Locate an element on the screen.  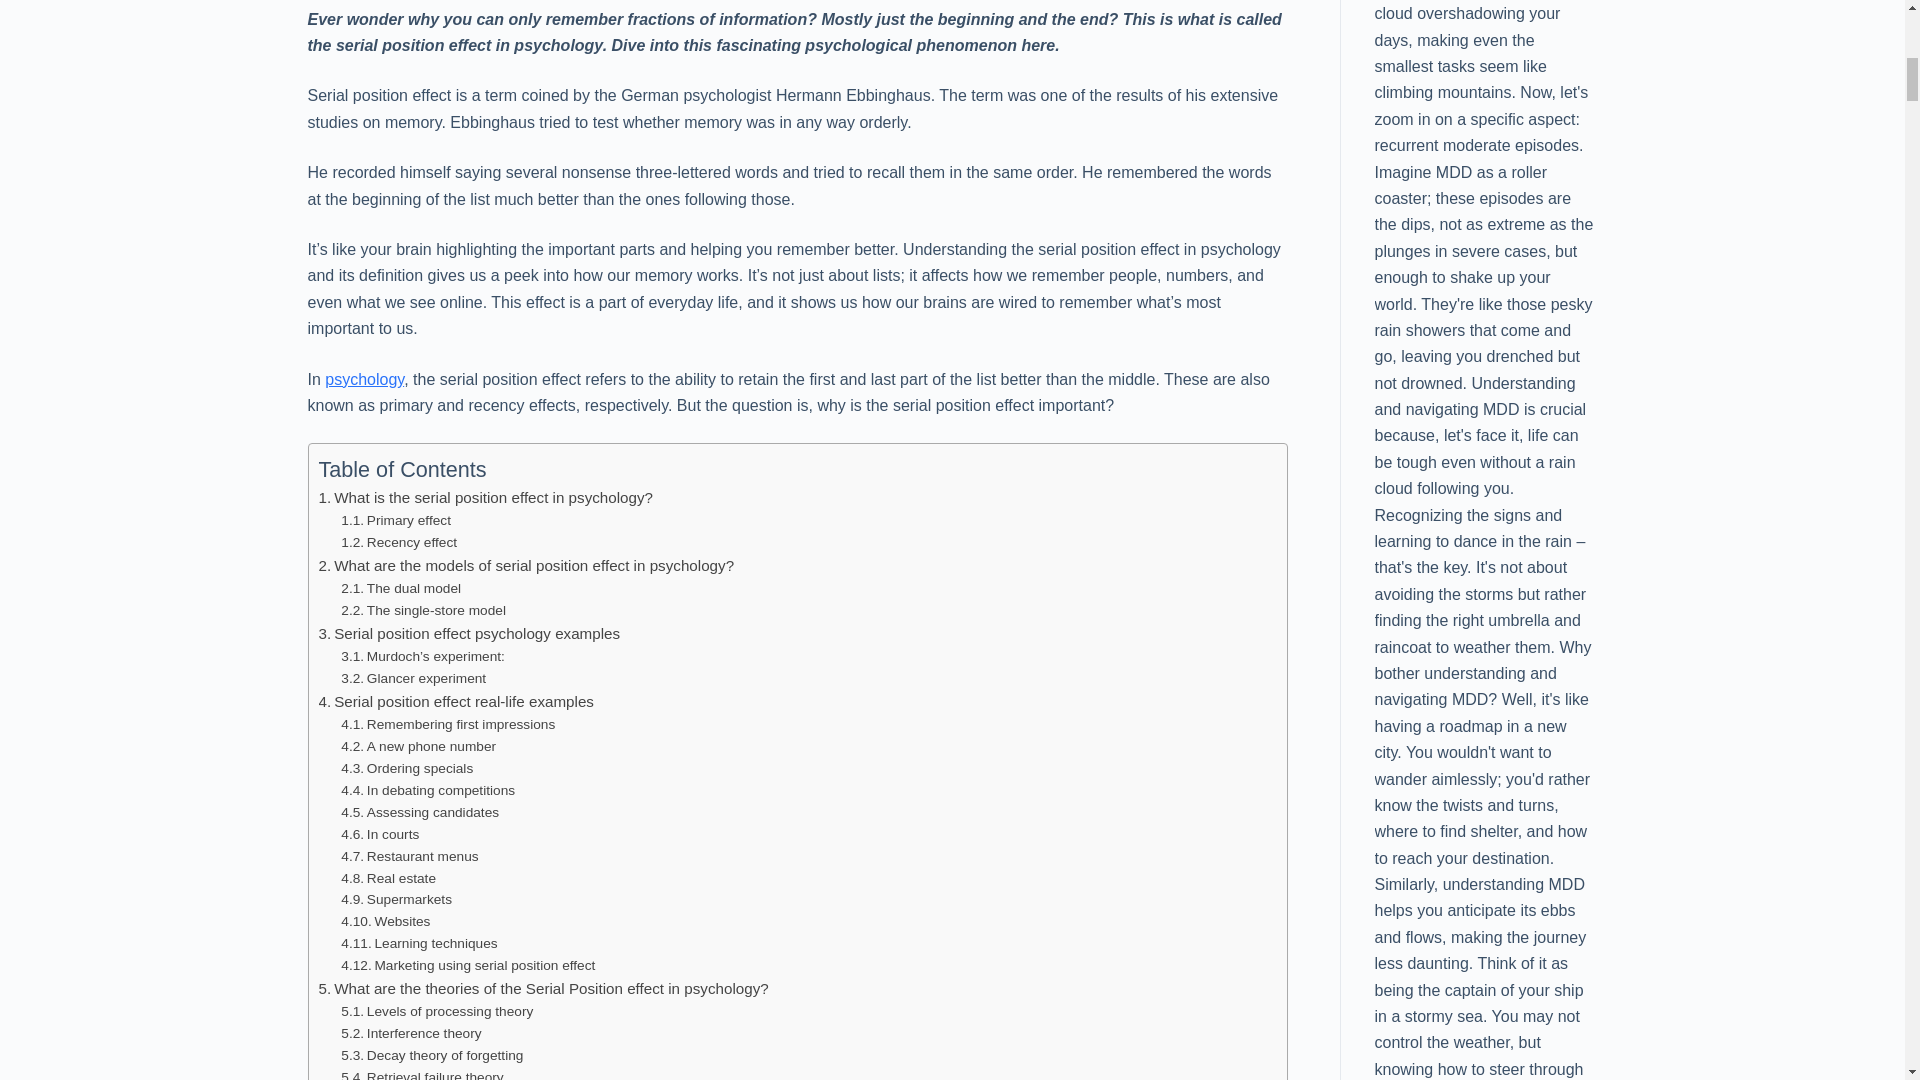
Serial position effect real-life examples is located at coordinates (456, 702).